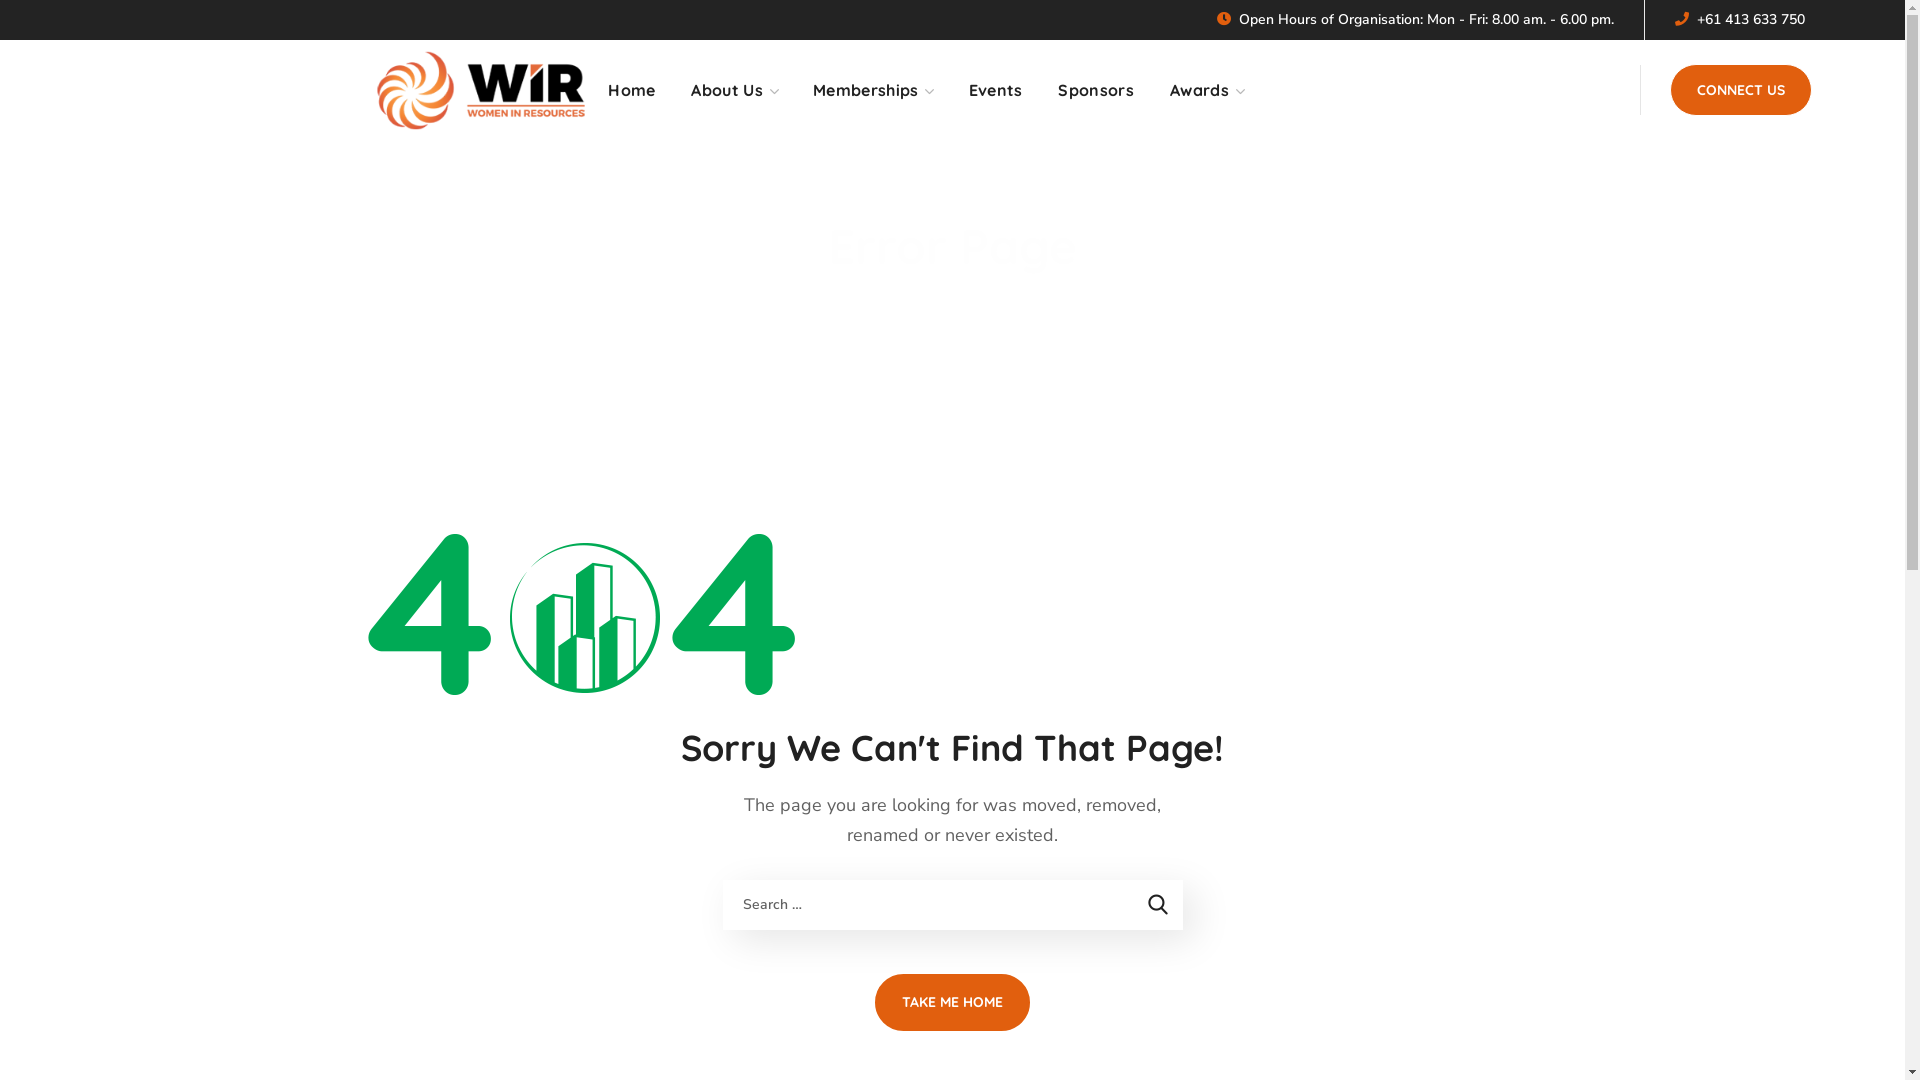 The image size is (1920, 1080). What do you see at coordinates (734, 90) in the screenshot?
I see `About Us` at bounding box center [734, 90].